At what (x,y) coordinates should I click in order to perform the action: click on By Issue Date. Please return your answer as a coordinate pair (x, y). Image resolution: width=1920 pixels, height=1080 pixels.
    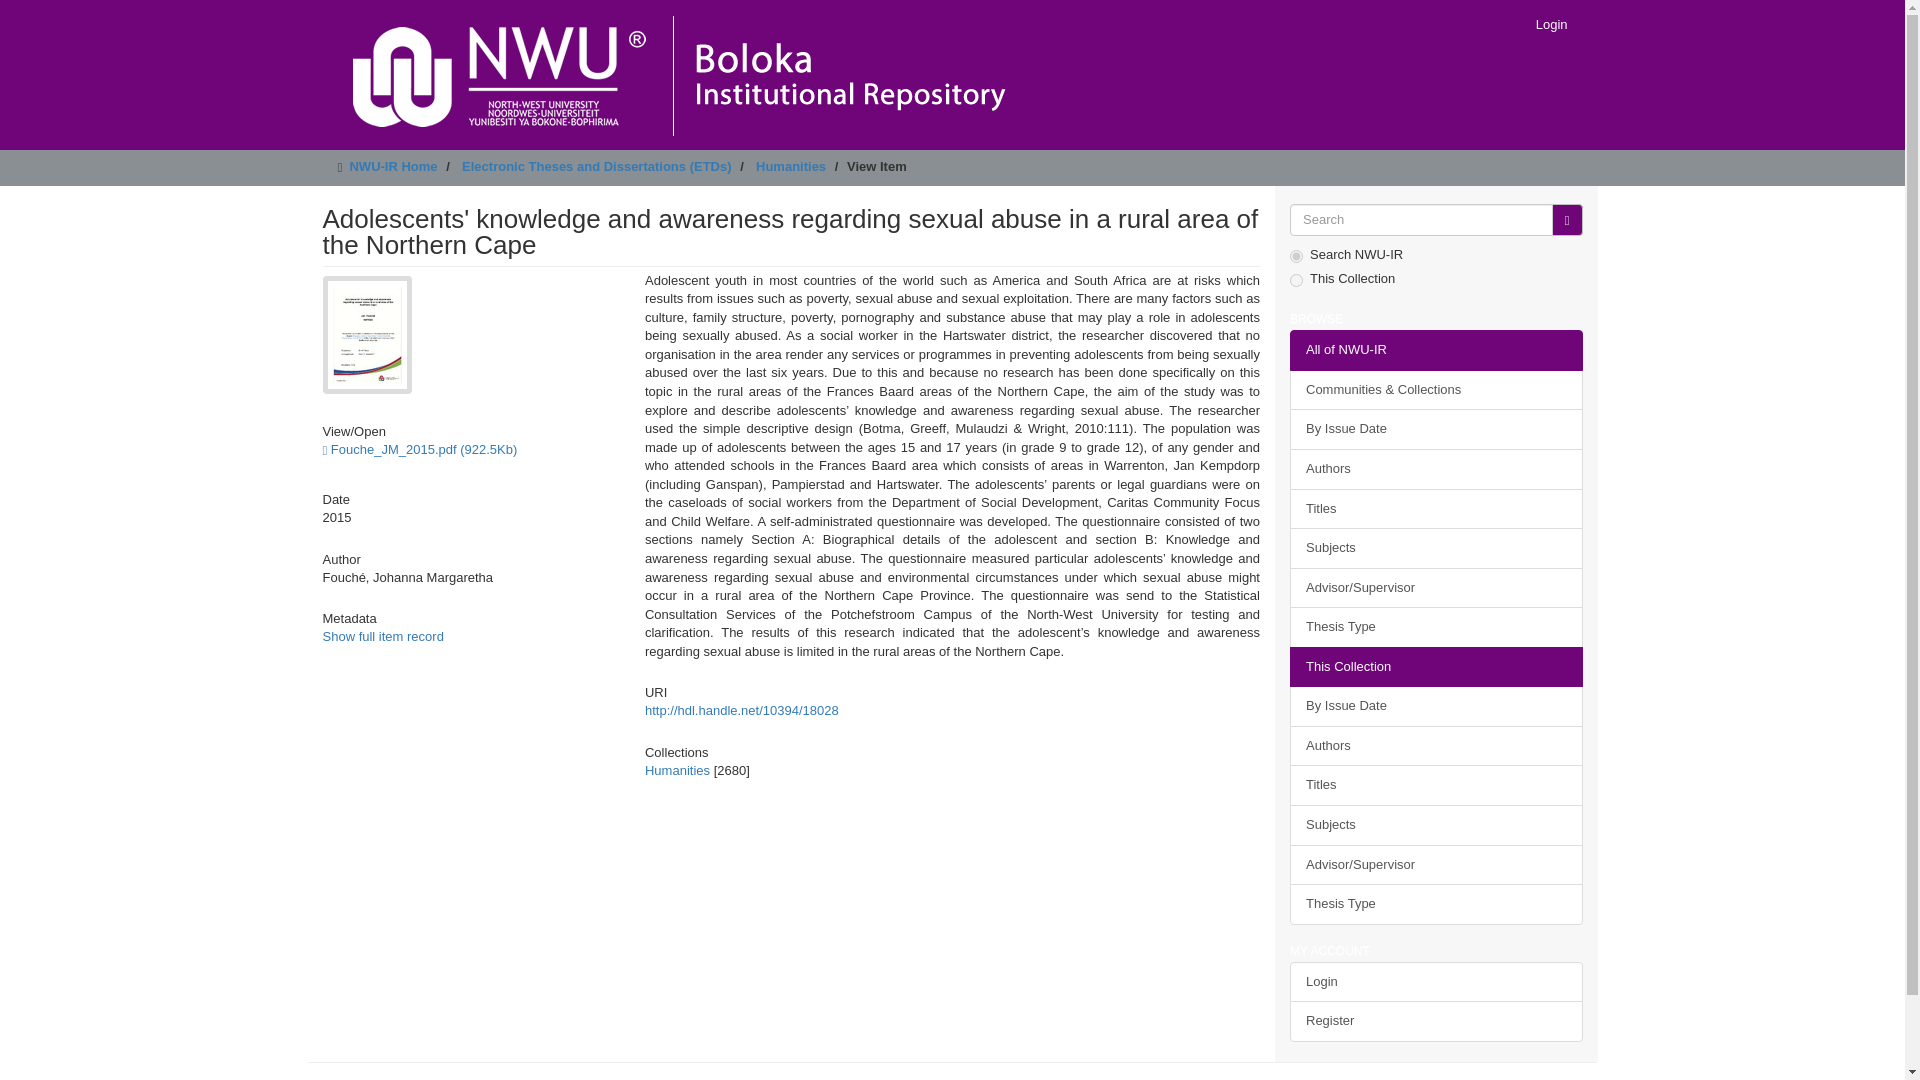
    Looking at the image, I should click on (1436, 430).